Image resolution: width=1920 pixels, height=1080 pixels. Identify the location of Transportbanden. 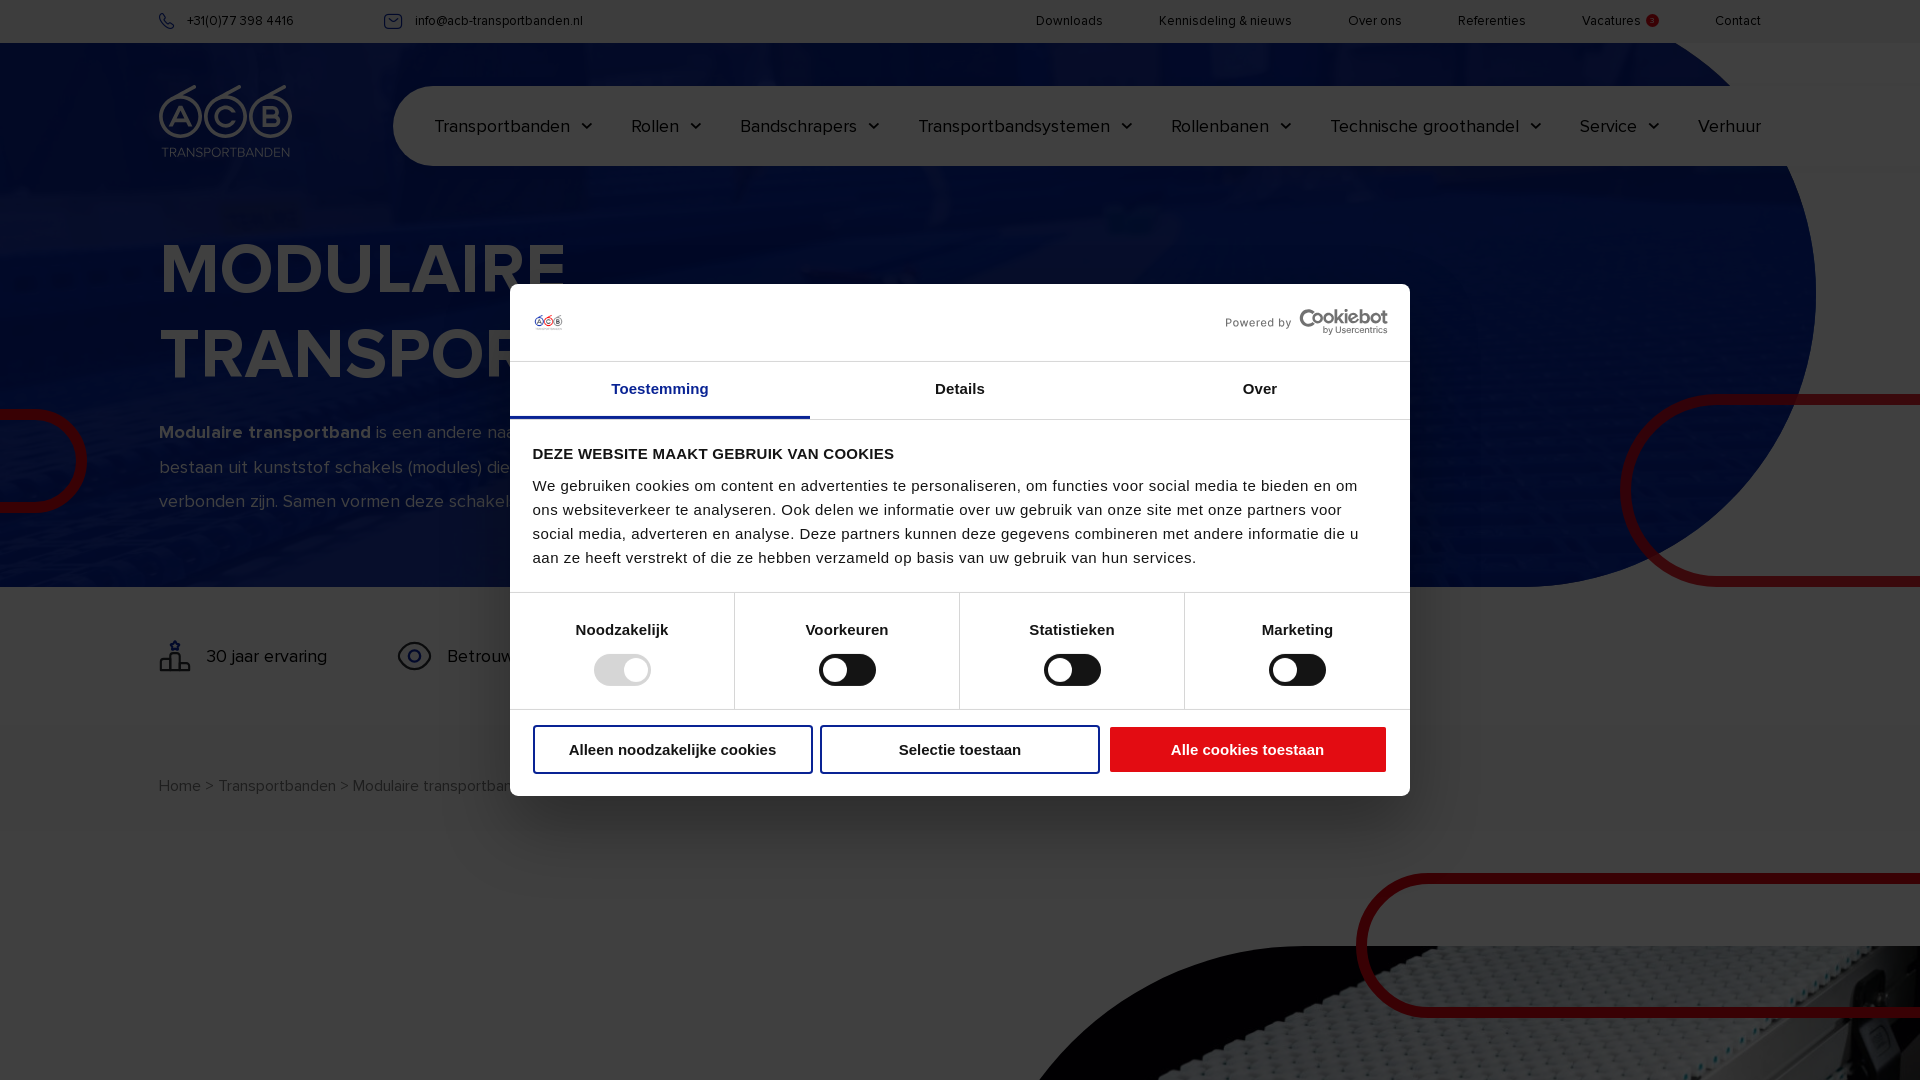
(514, 126).